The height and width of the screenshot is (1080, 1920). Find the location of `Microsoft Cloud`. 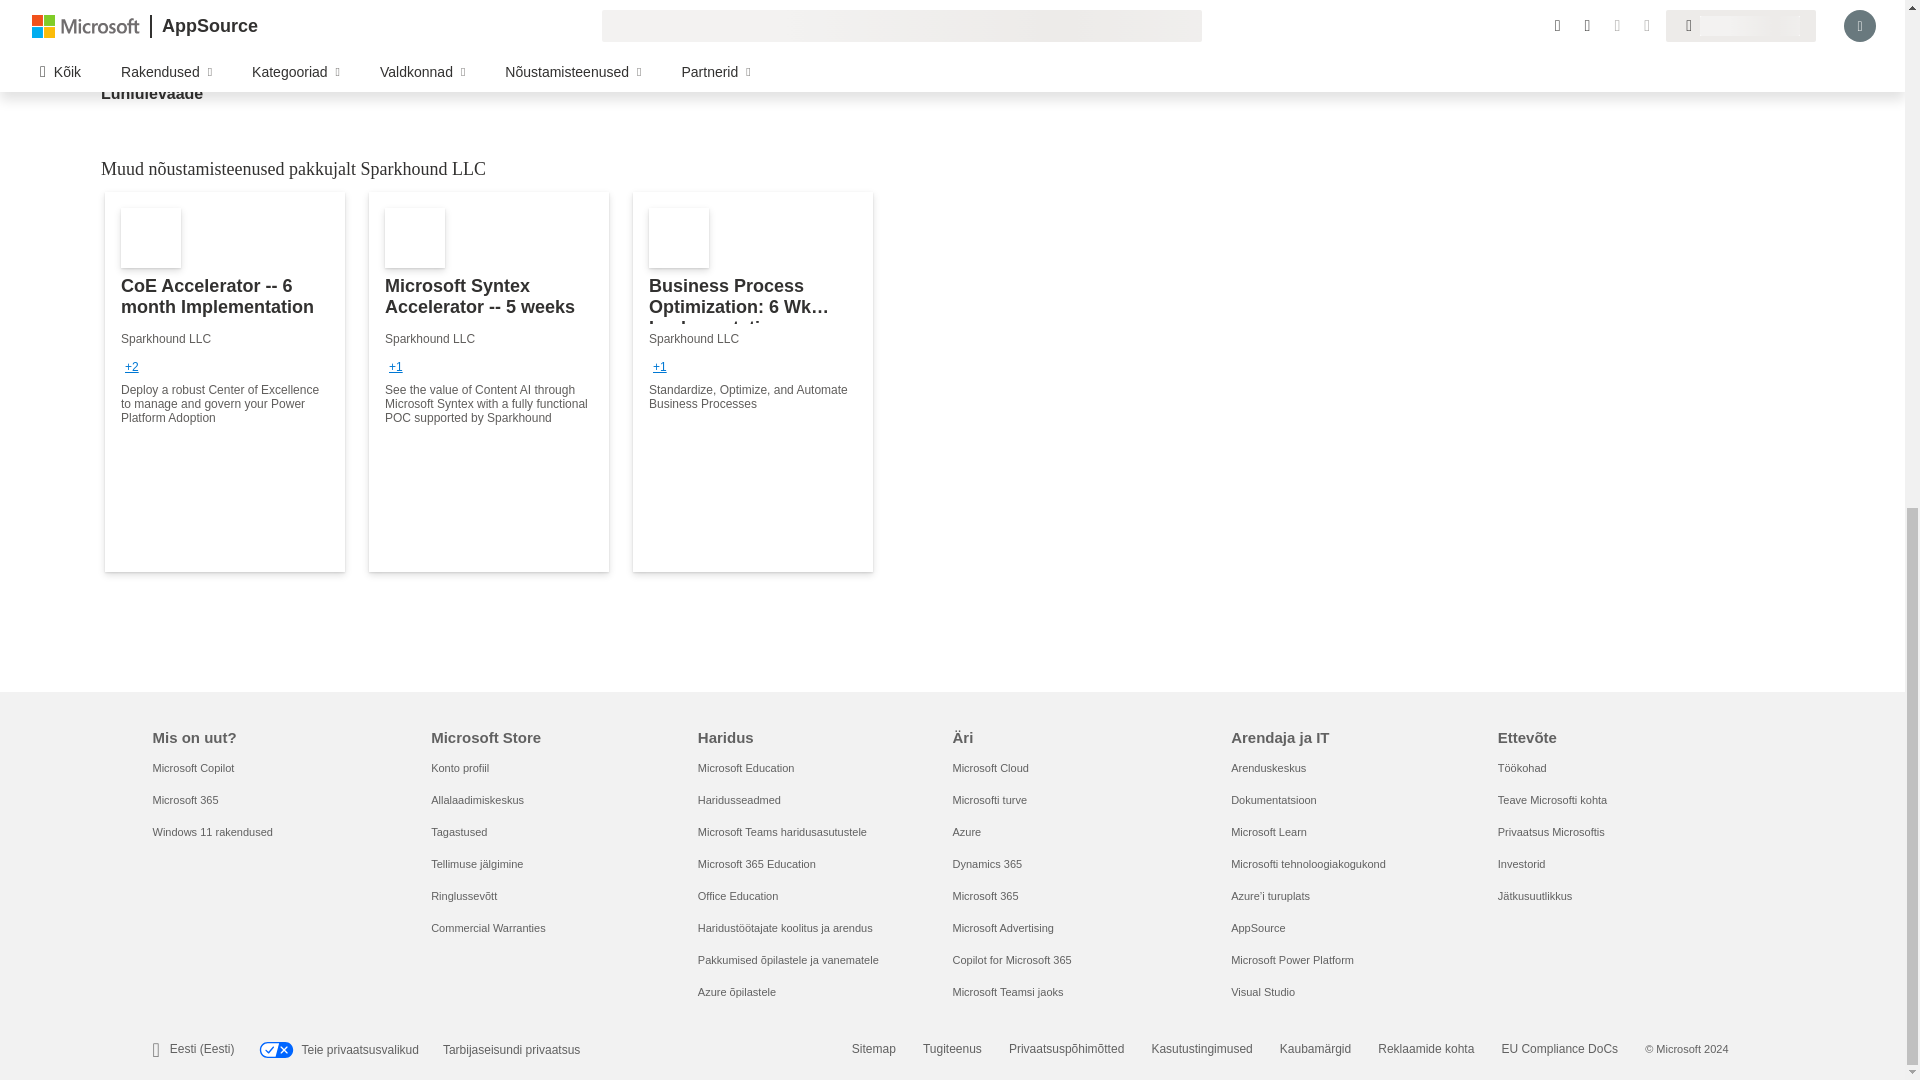

Microsoft Cloud is located at coordinates (990, 768).